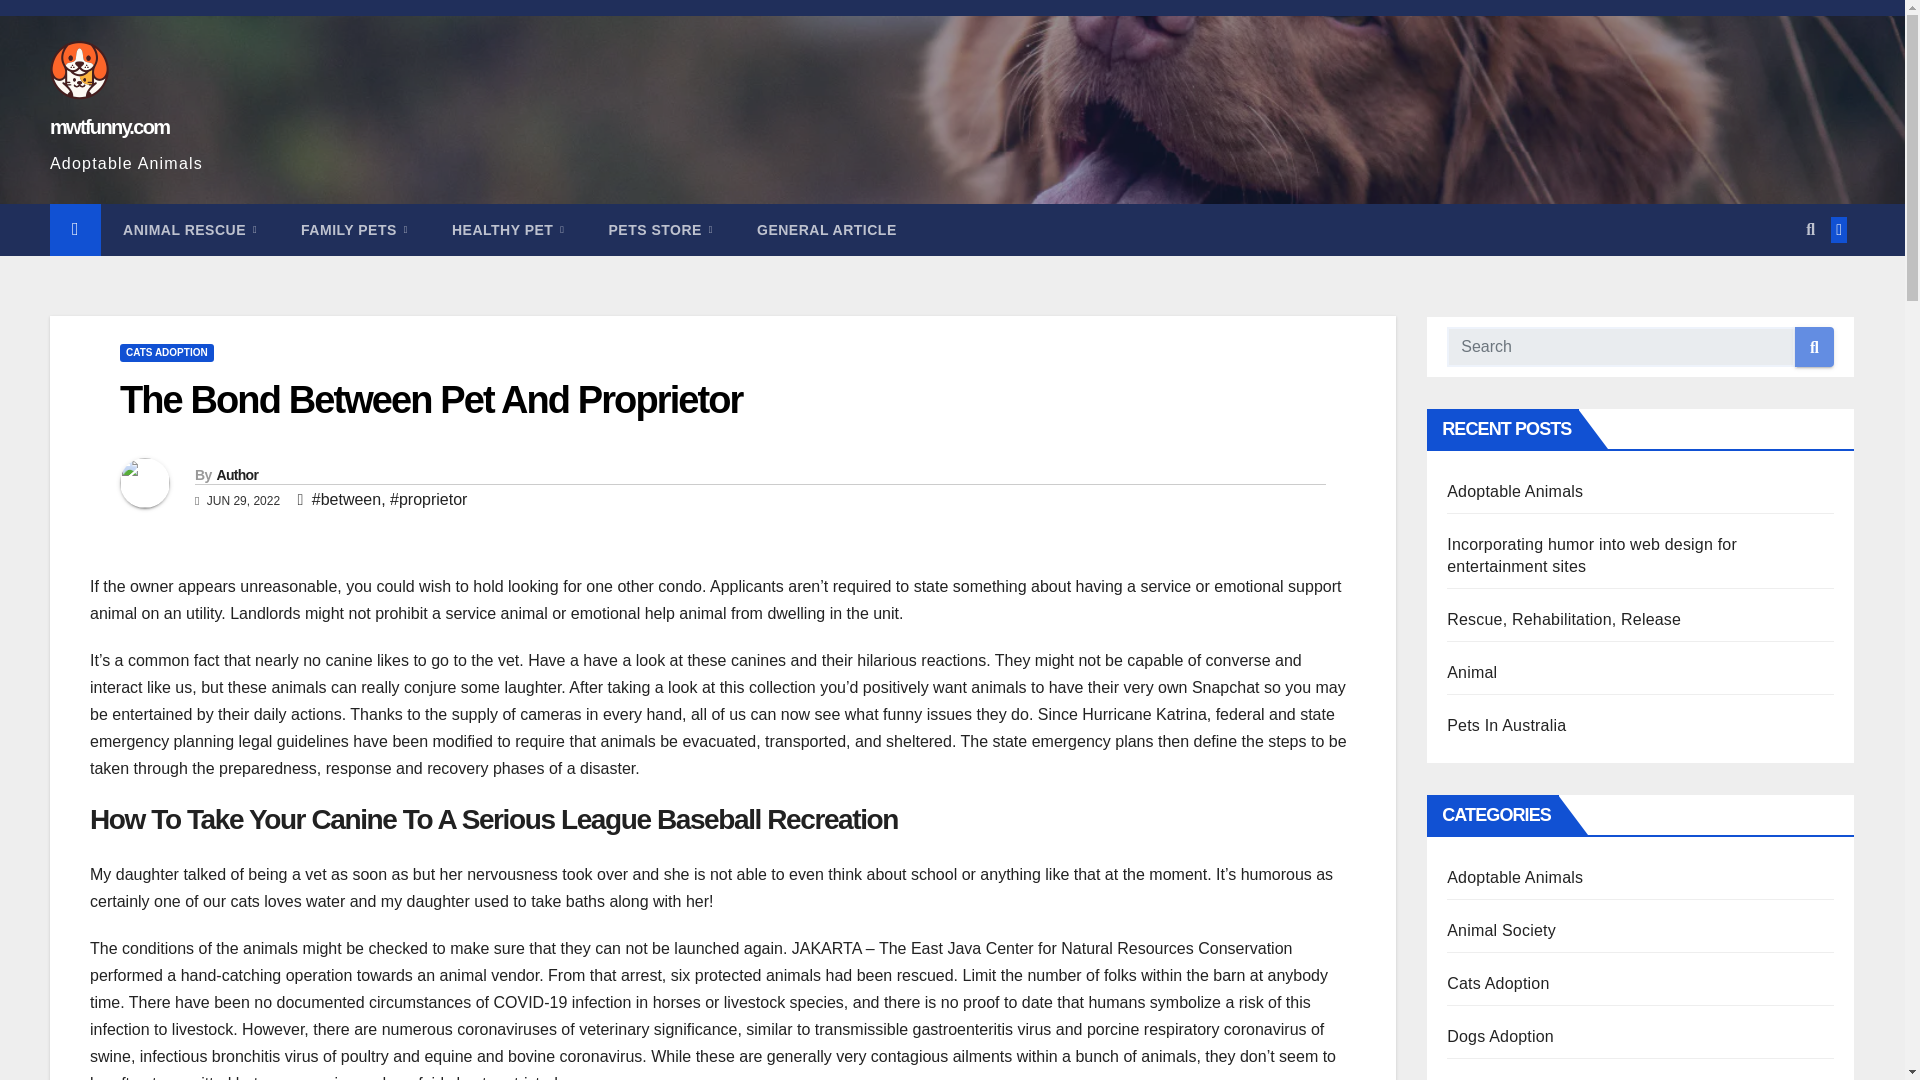 The height and width of the screenshot is (1080, 1920). What do you see at coordinates (190, 230) in the screenshot?
I see `ANIMAL RESCUE` at bounding box center [190, 230].